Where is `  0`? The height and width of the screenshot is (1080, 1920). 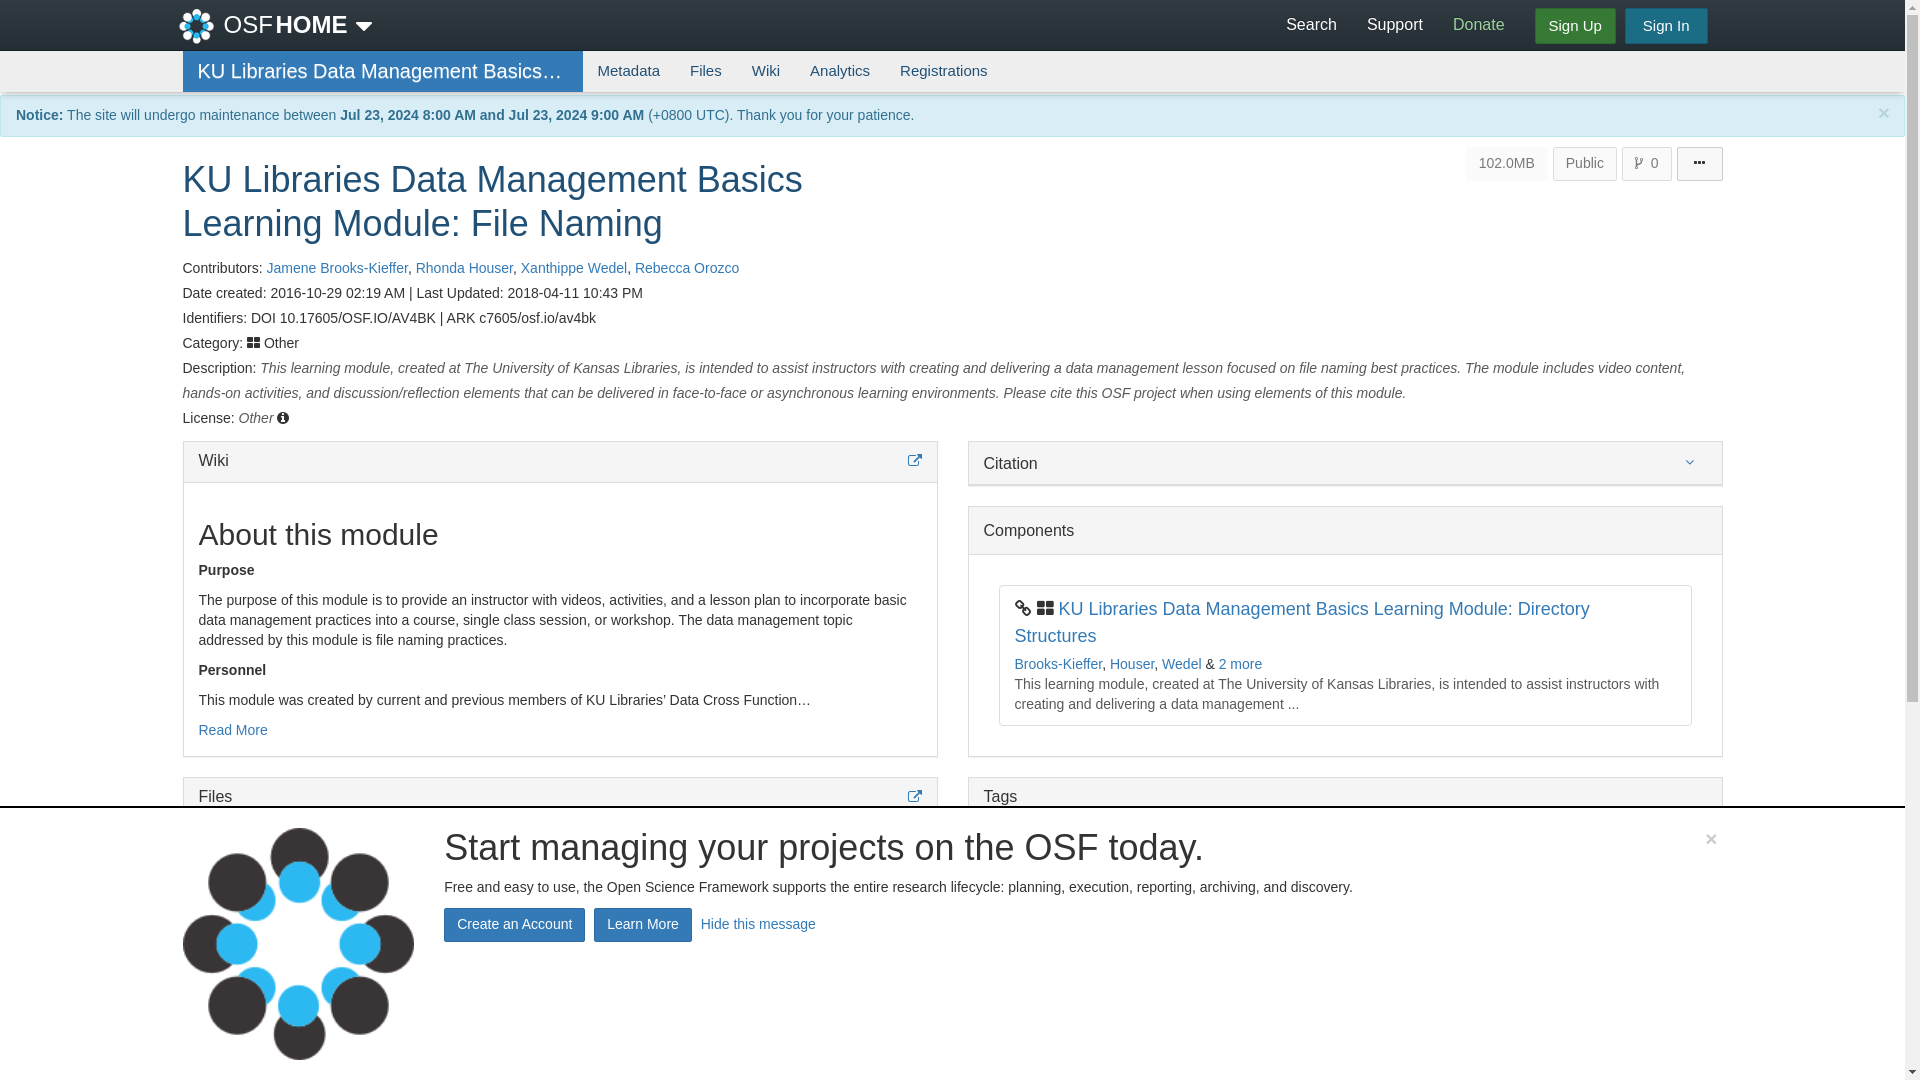   0 is located at coordinates (1647, 164).